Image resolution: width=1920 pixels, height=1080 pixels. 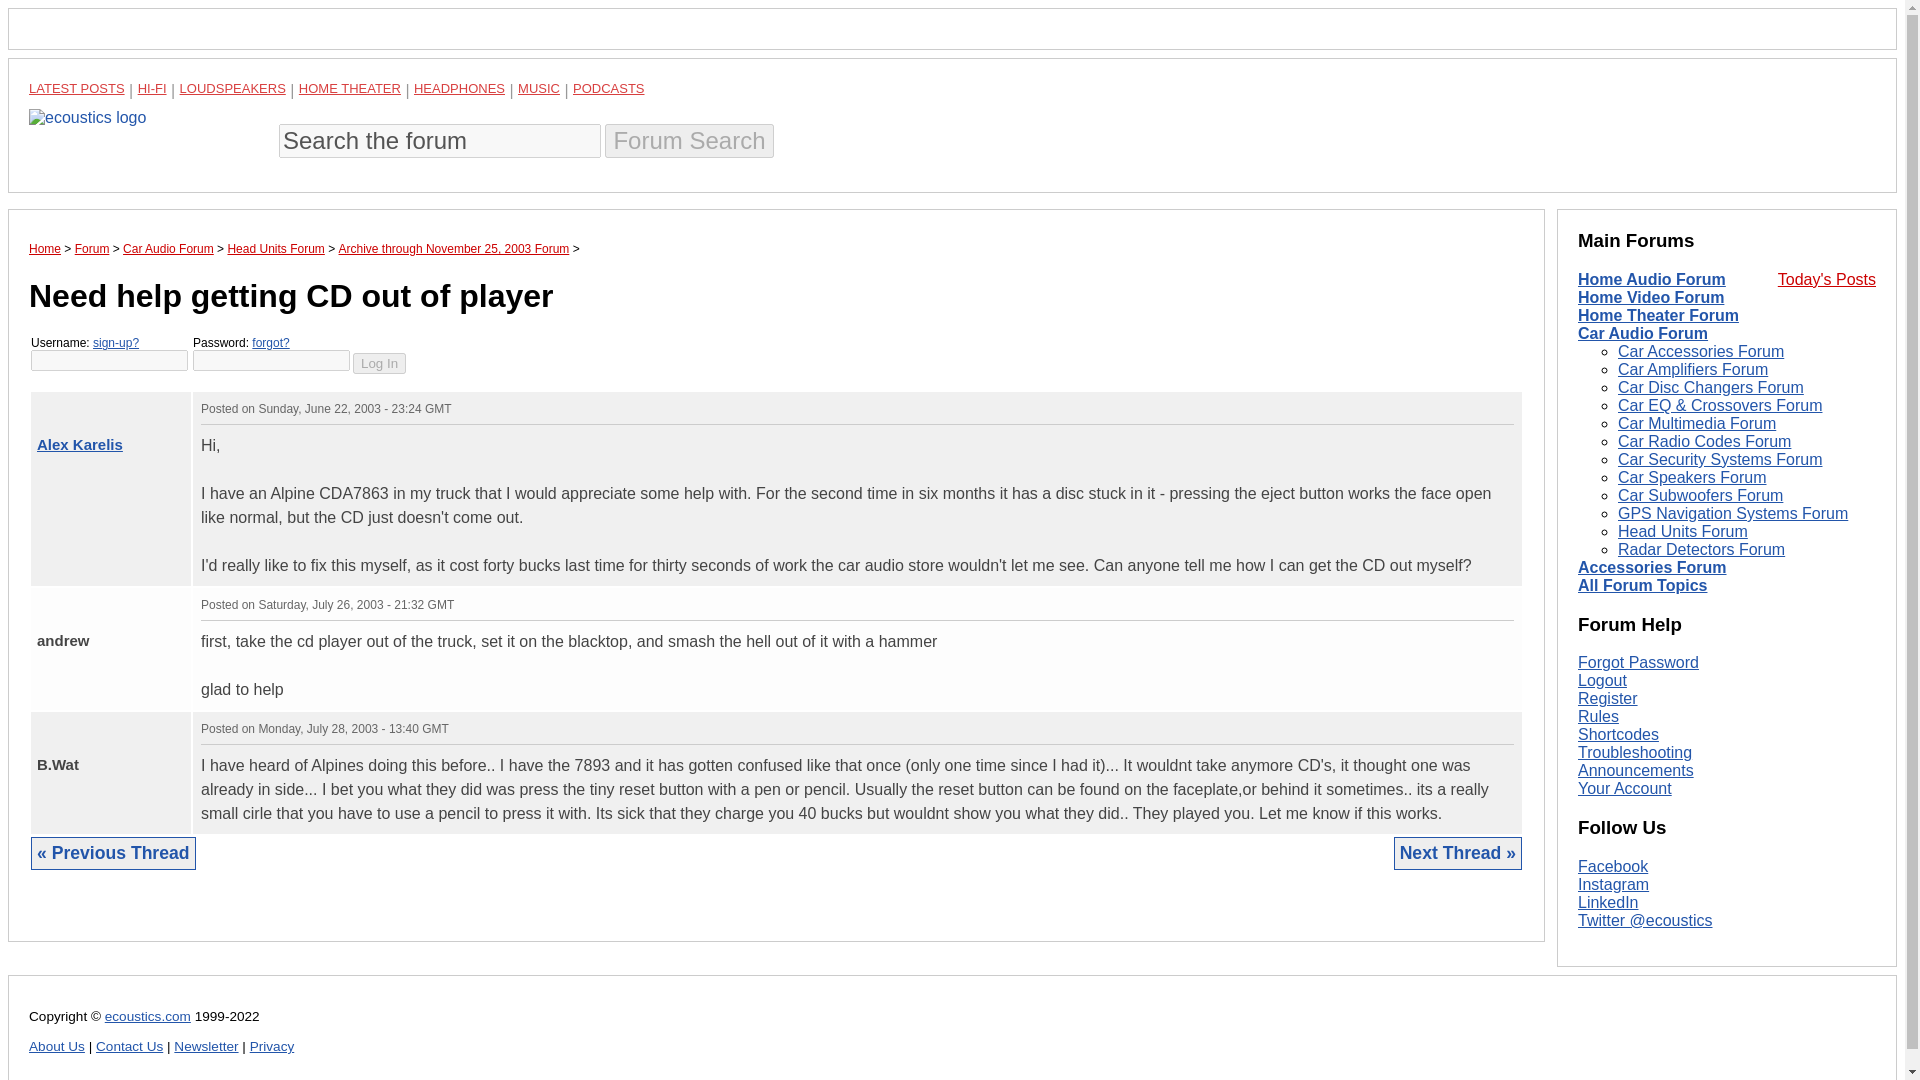 What do you see at coordinates (115, 342) in the screenshot?
I see `sign-up?` at bounding box center [115, 342].